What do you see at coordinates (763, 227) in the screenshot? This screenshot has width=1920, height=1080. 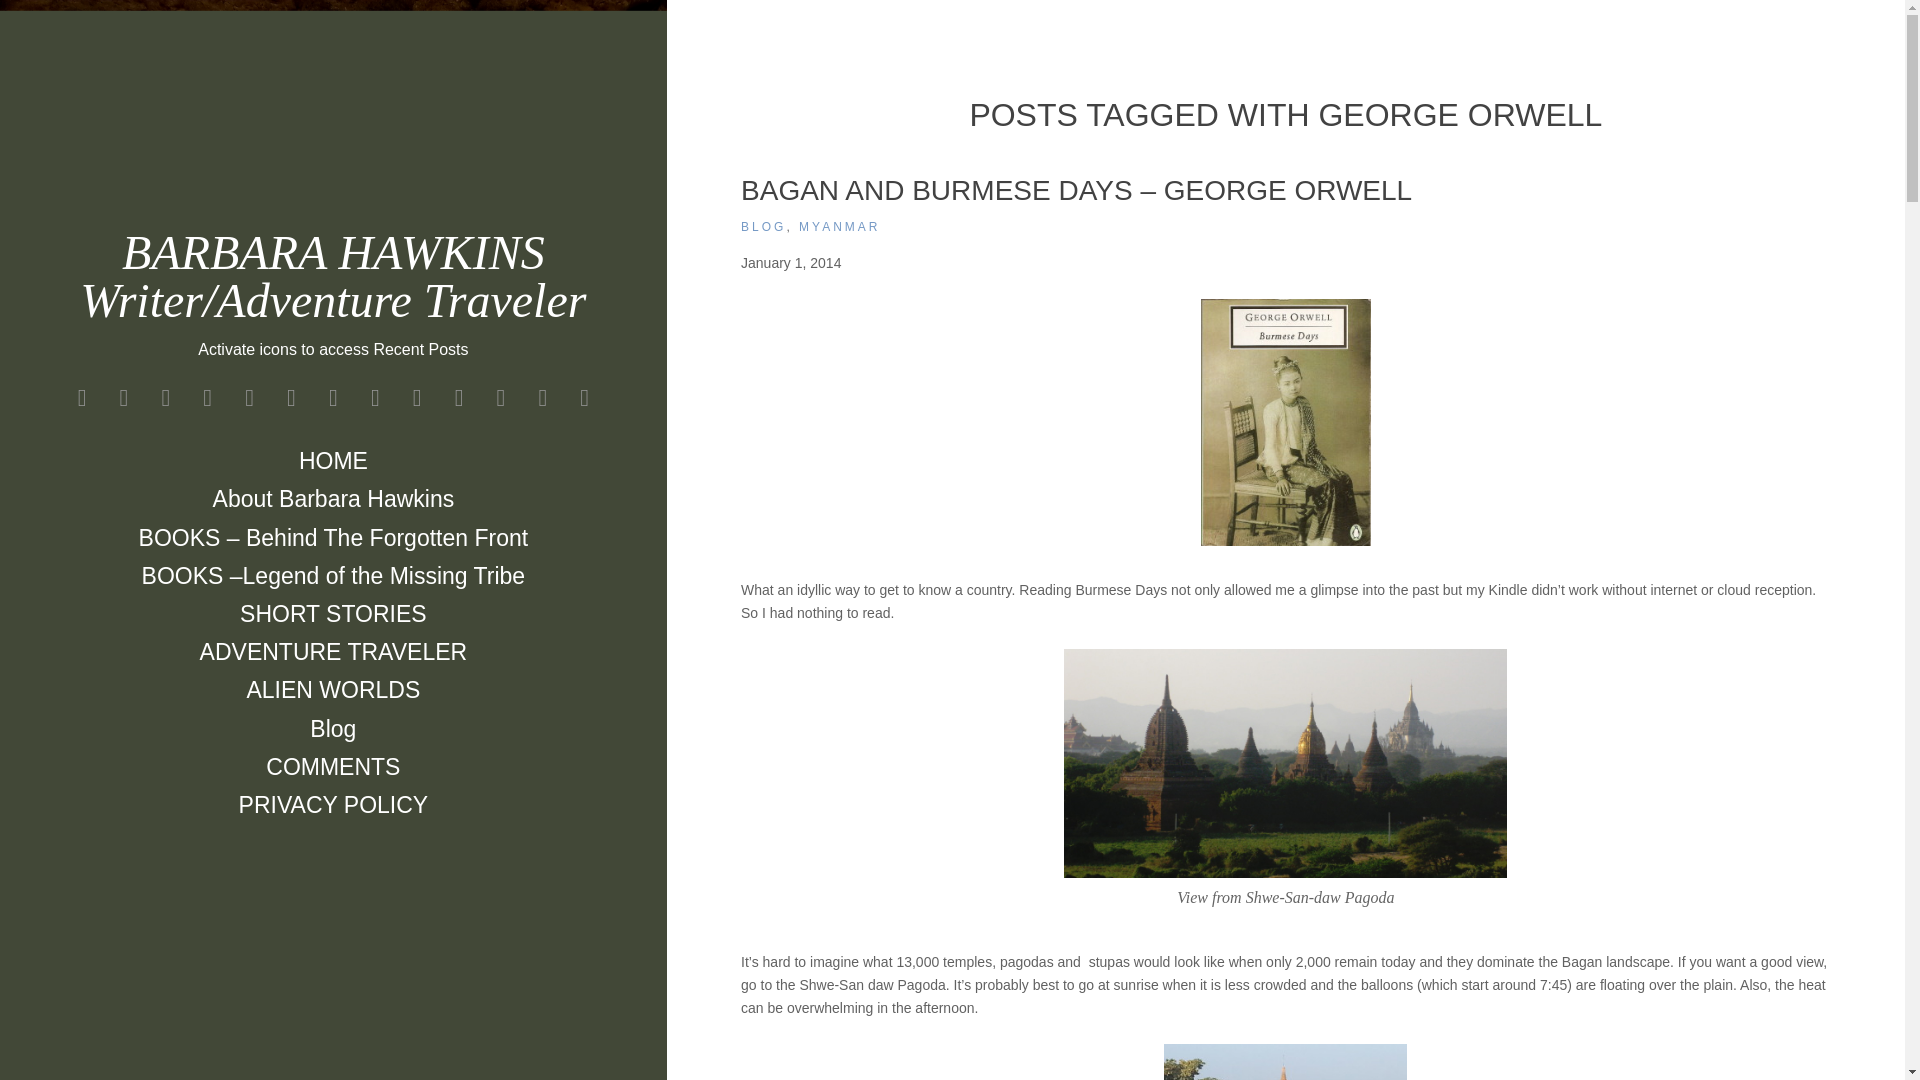 I see `BLOG` at bounding box center [763, 227].